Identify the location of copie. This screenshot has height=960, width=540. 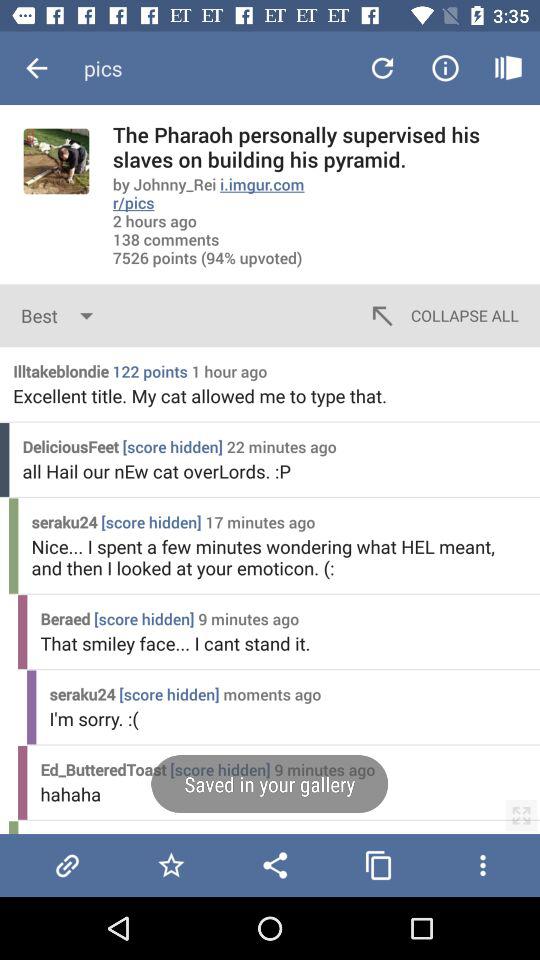
(378, 865).